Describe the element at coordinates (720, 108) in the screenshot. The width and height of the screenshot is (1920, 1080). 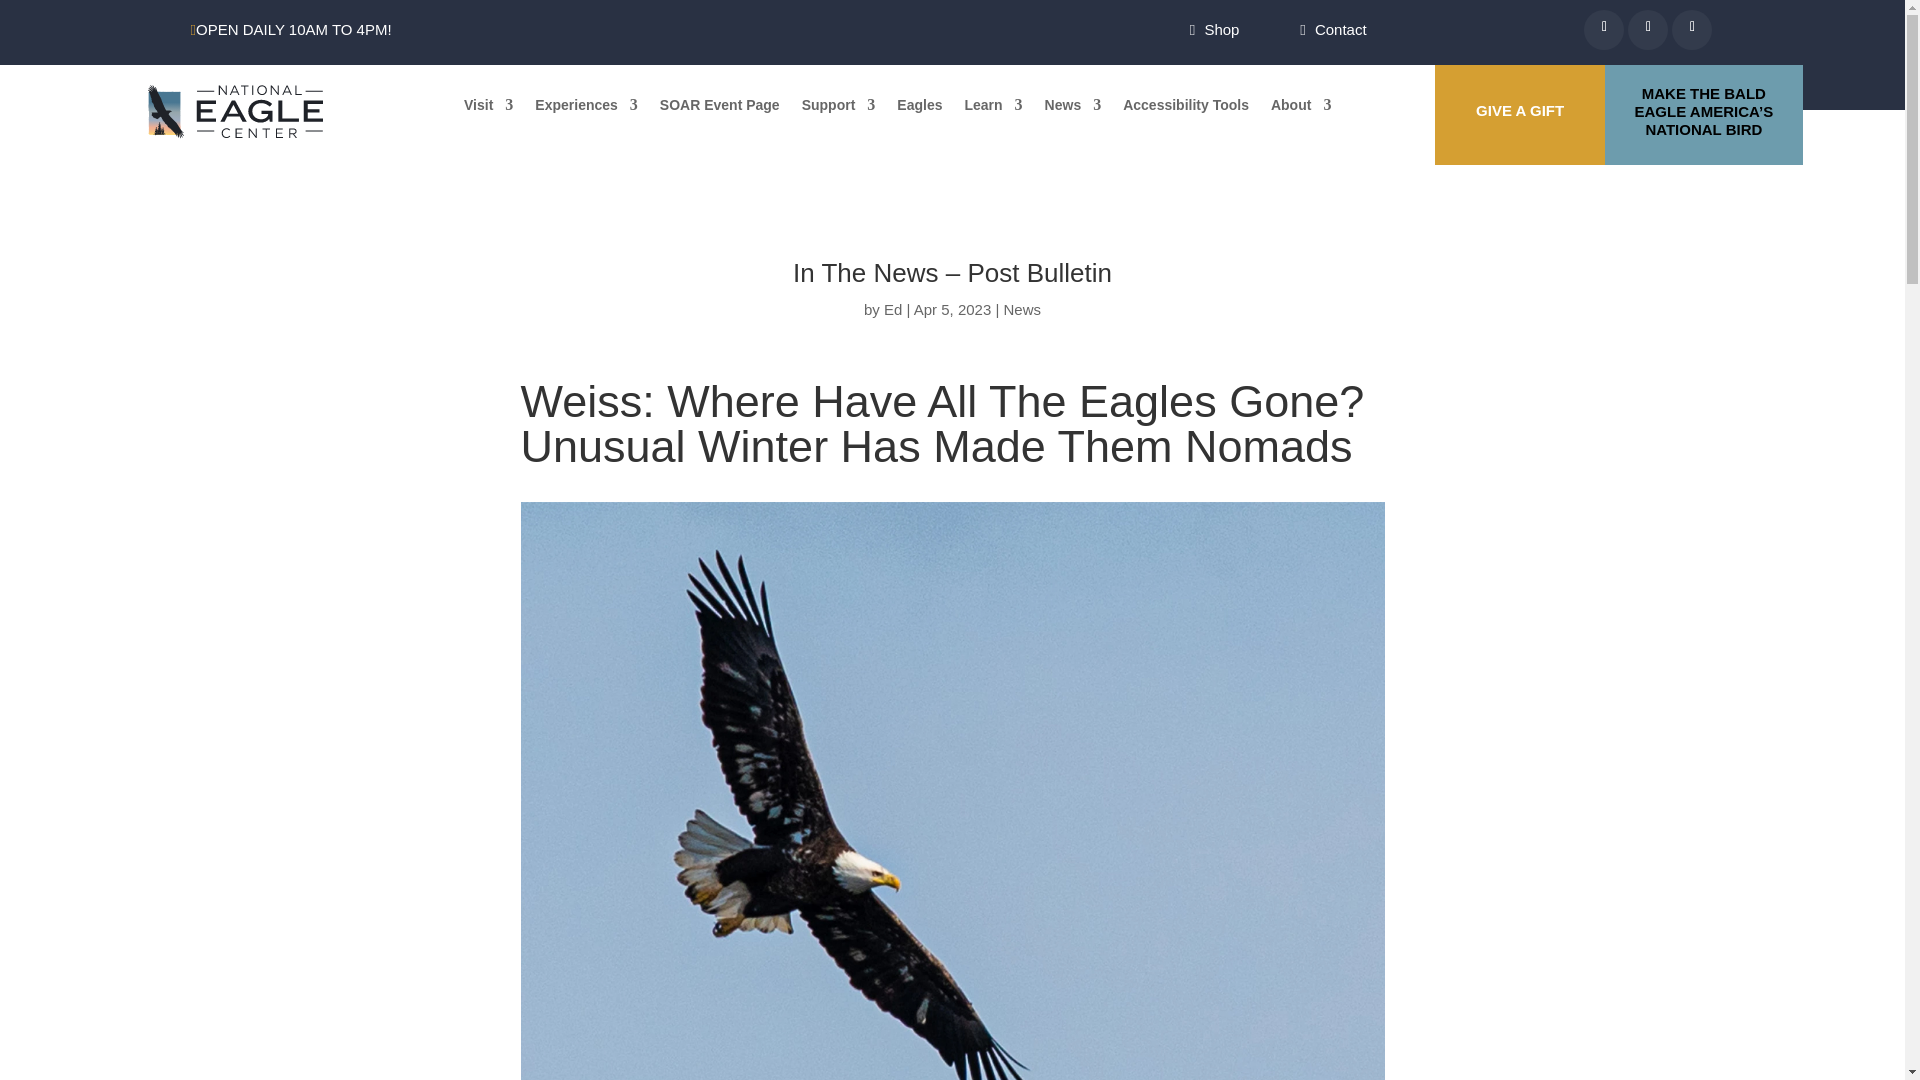
I see `SOAR Event Page` at that location.